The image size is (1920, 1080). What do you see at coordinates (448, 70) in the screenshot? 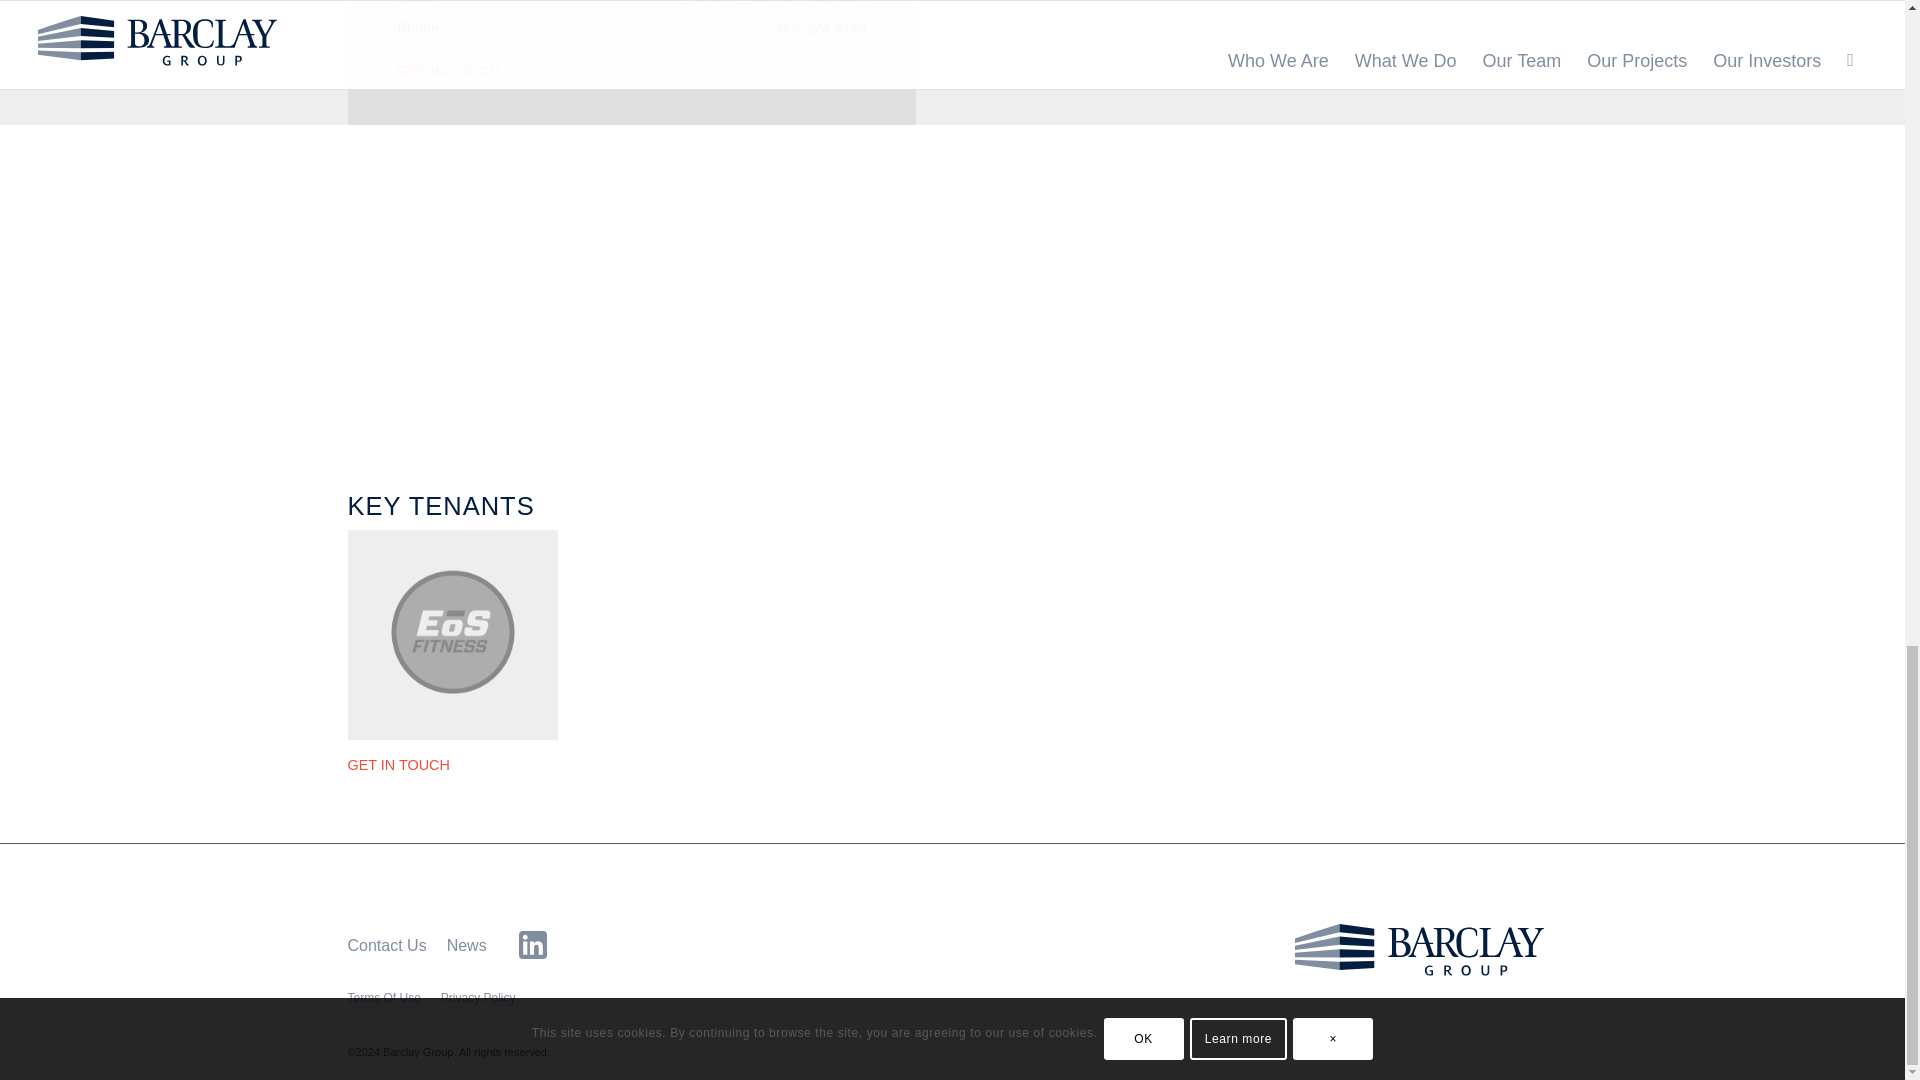
I see `GET IN TOUCH` at bounding box center [448, 70].